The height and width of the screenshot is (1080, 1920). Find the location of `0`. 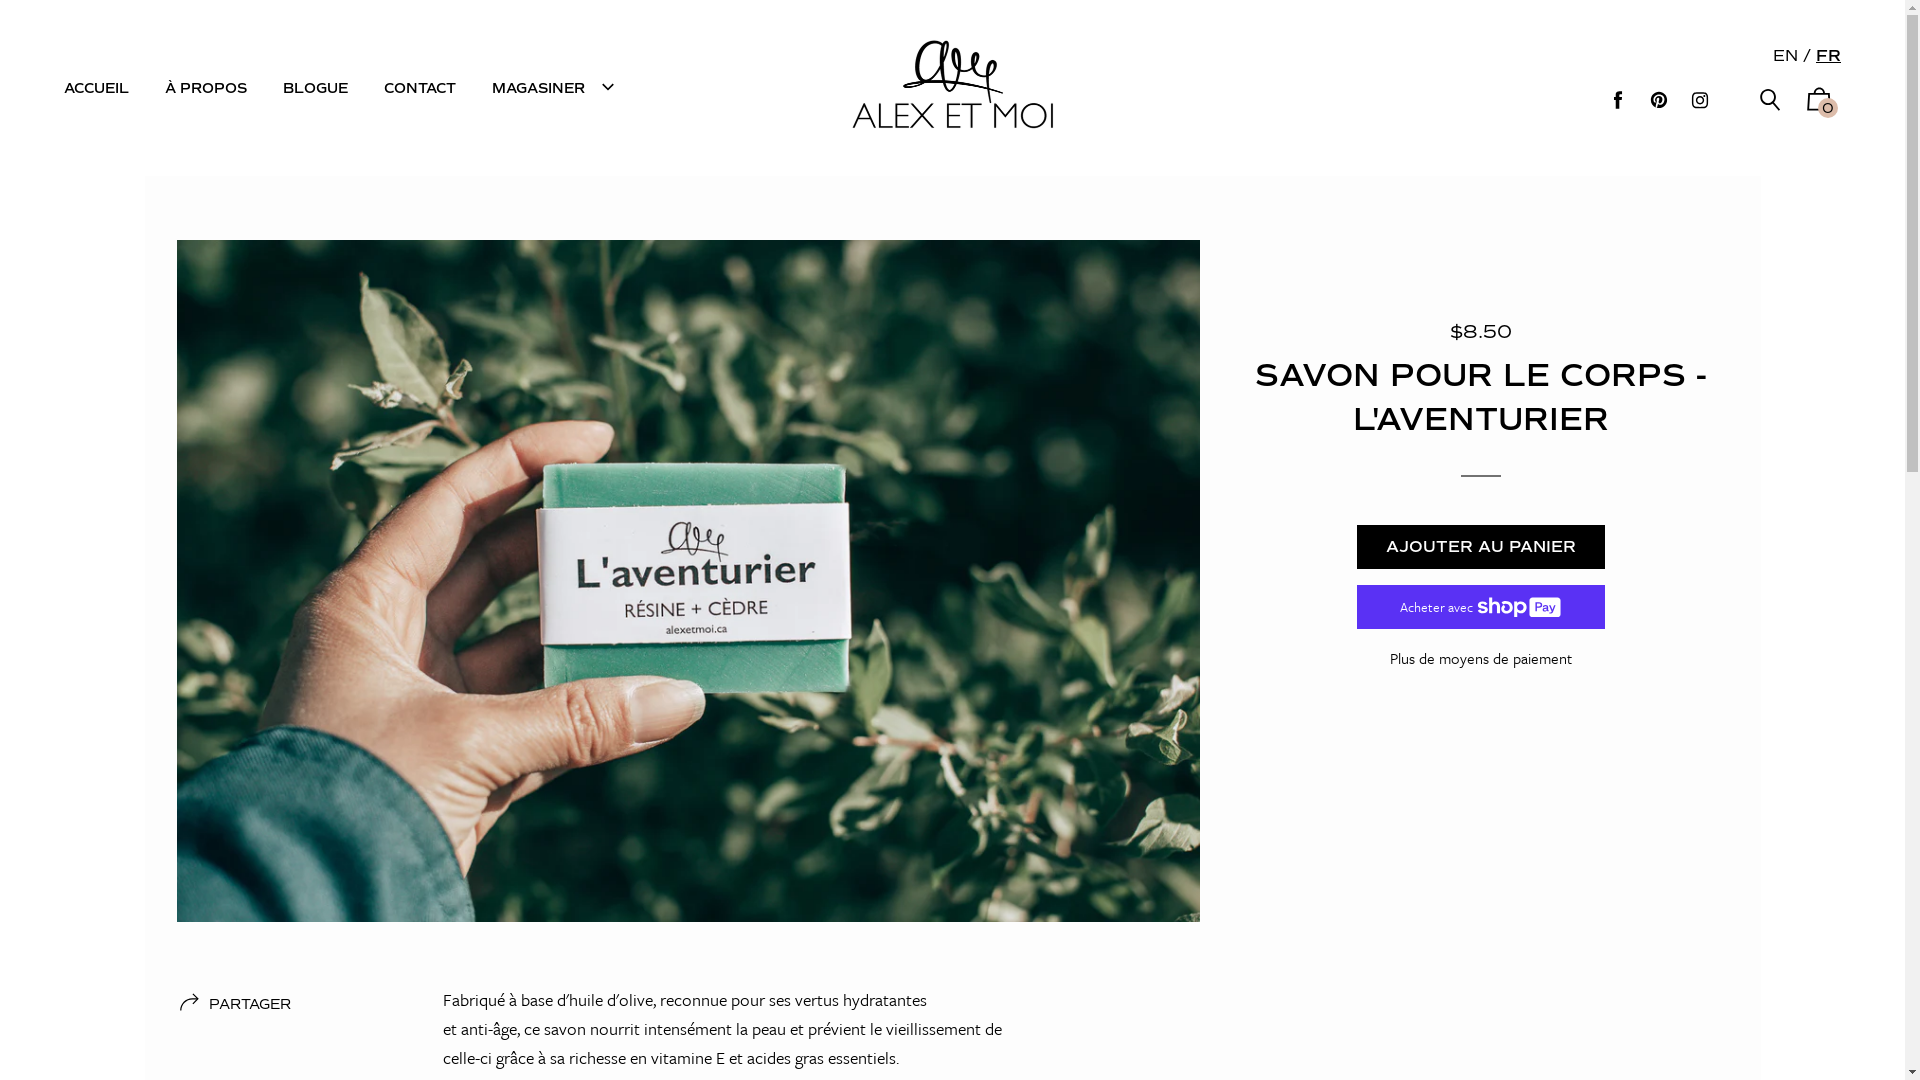

0 is located at coordinates (1819, 104).